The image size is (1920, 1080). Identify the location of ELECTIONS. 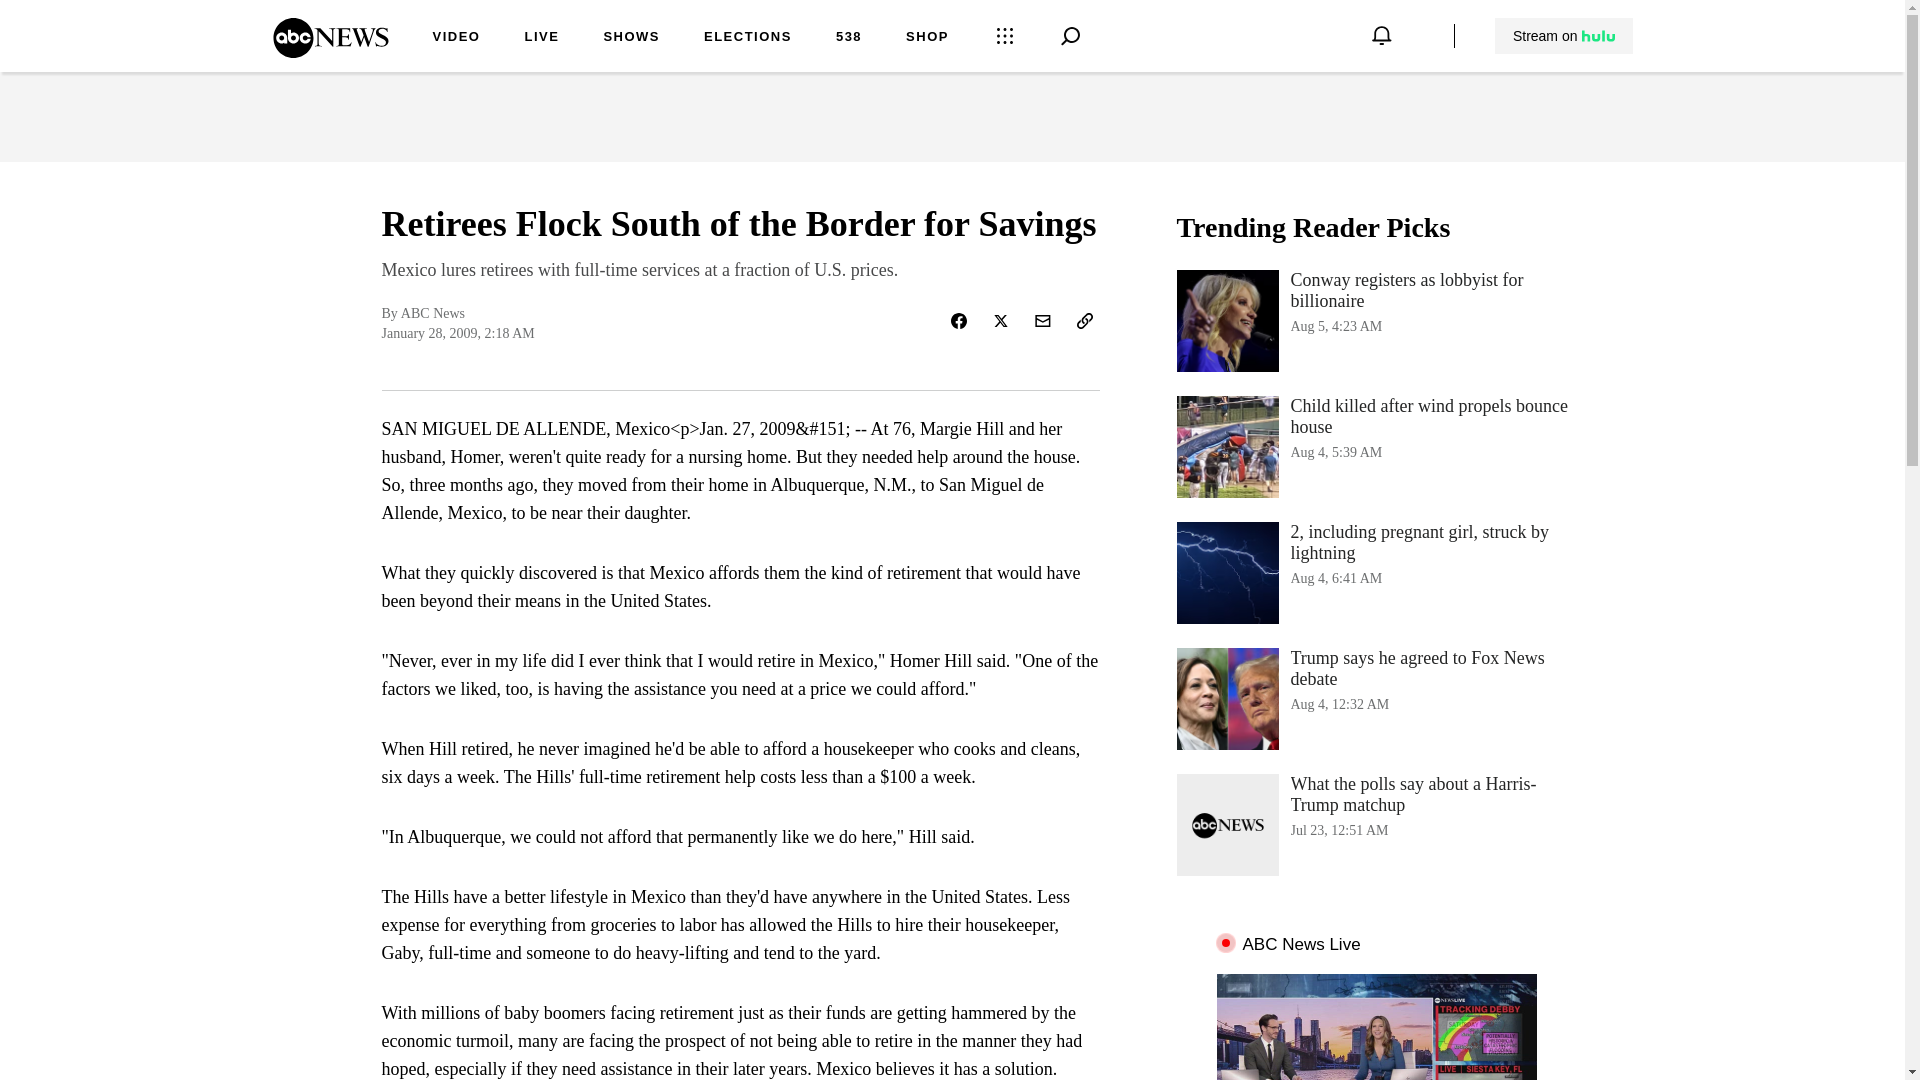
(1376, 446).